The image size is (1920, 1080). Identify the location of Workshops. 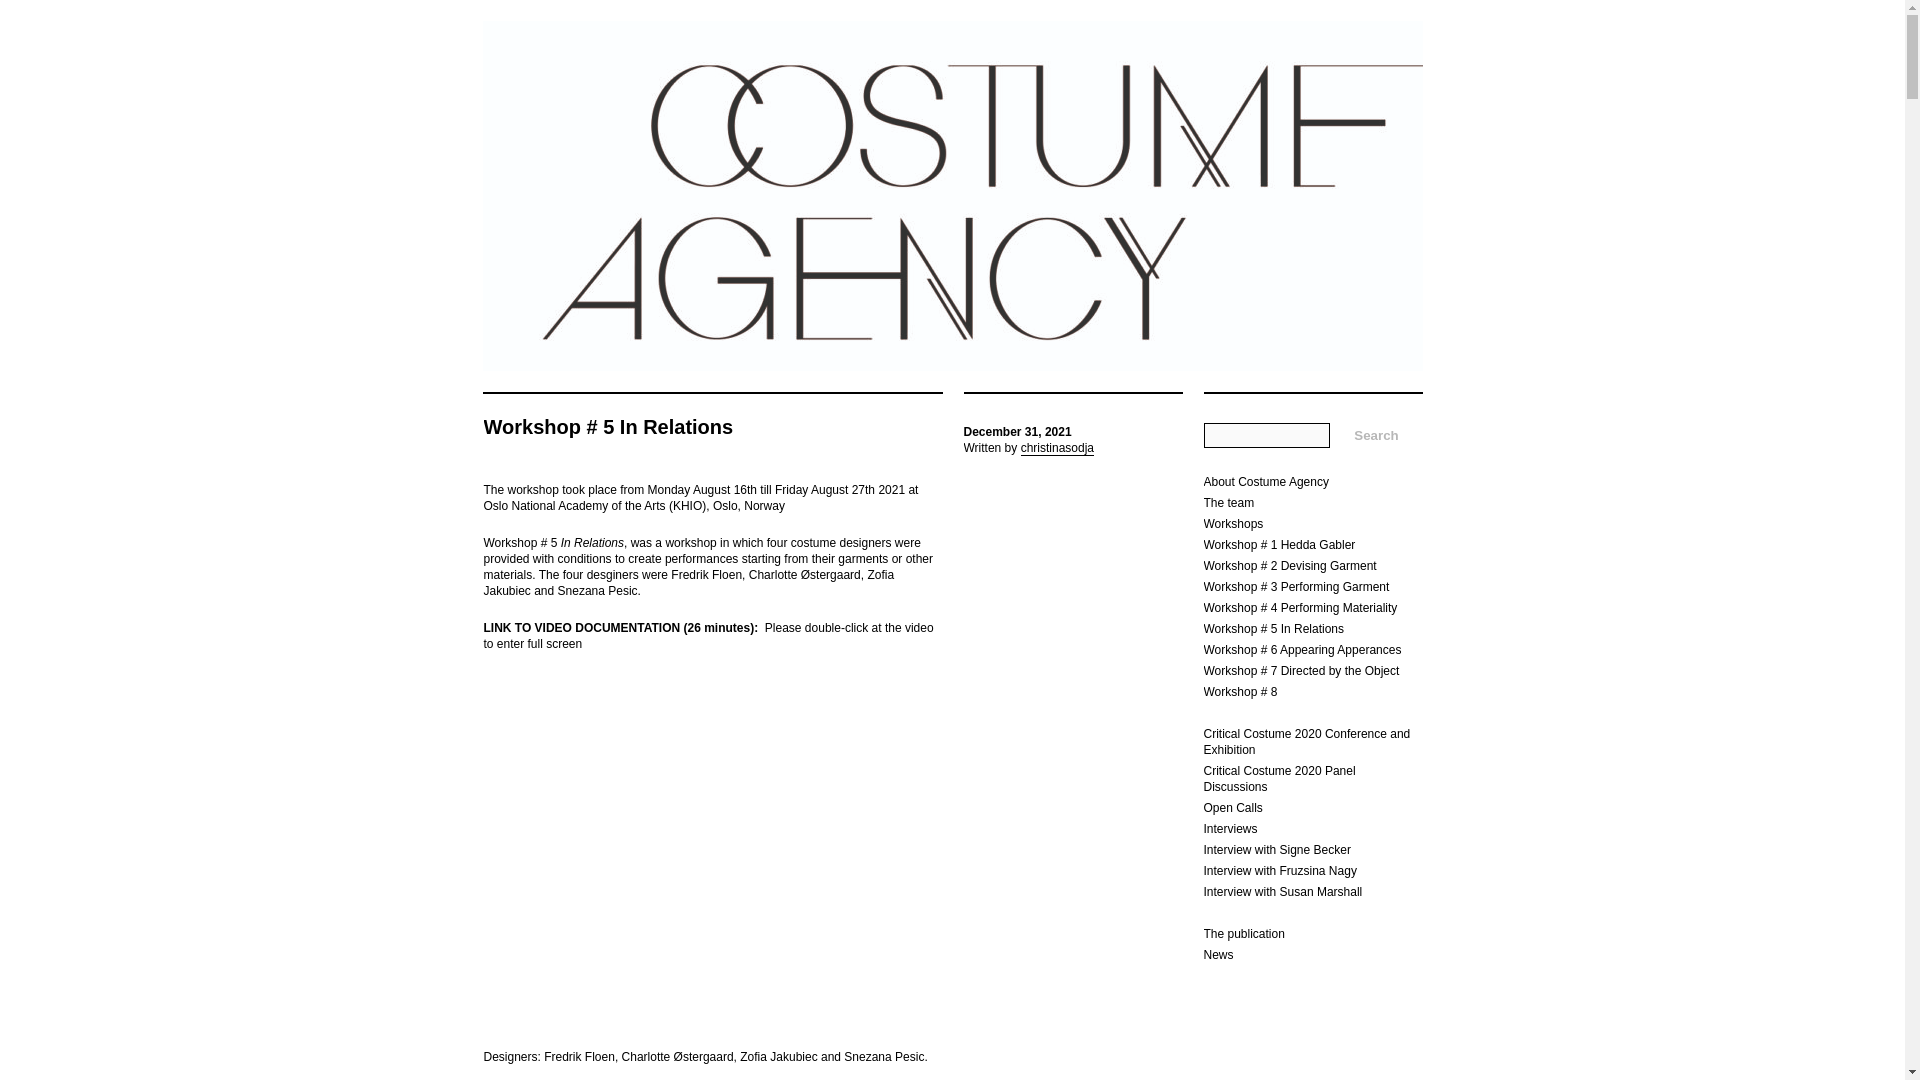
(1233, 524).